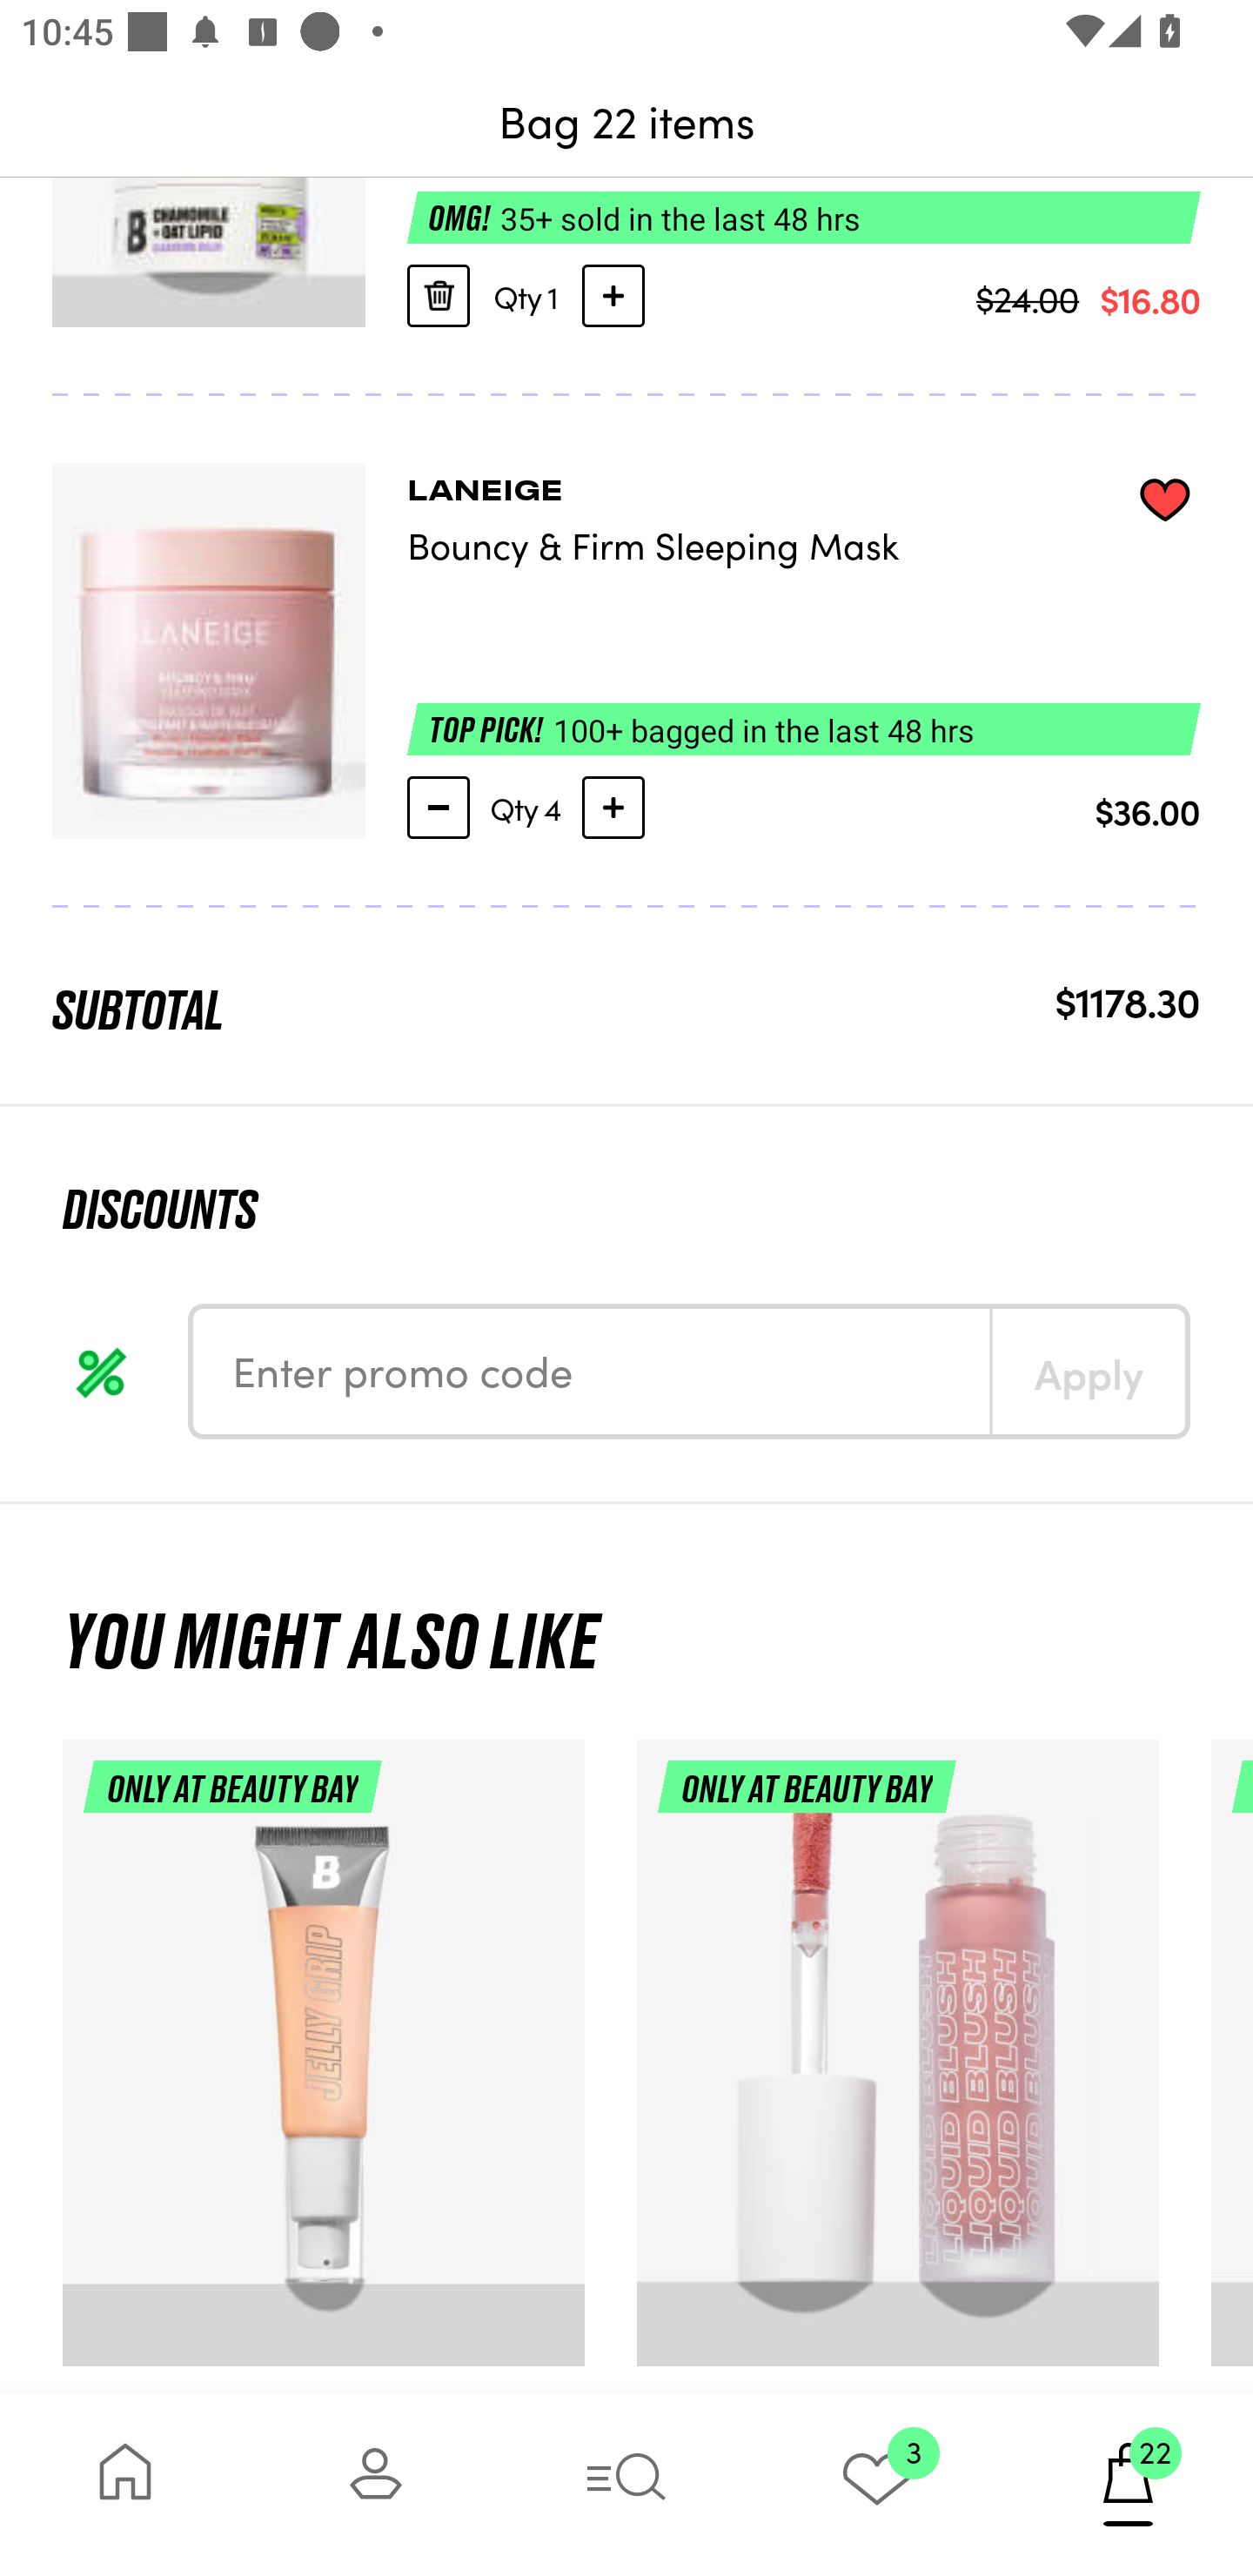 This screenshot has width=1253, height=2576. What do you see at coordinates (877, 2484) in the screenshot?
I see `3` at bounding box center [877, 2484].